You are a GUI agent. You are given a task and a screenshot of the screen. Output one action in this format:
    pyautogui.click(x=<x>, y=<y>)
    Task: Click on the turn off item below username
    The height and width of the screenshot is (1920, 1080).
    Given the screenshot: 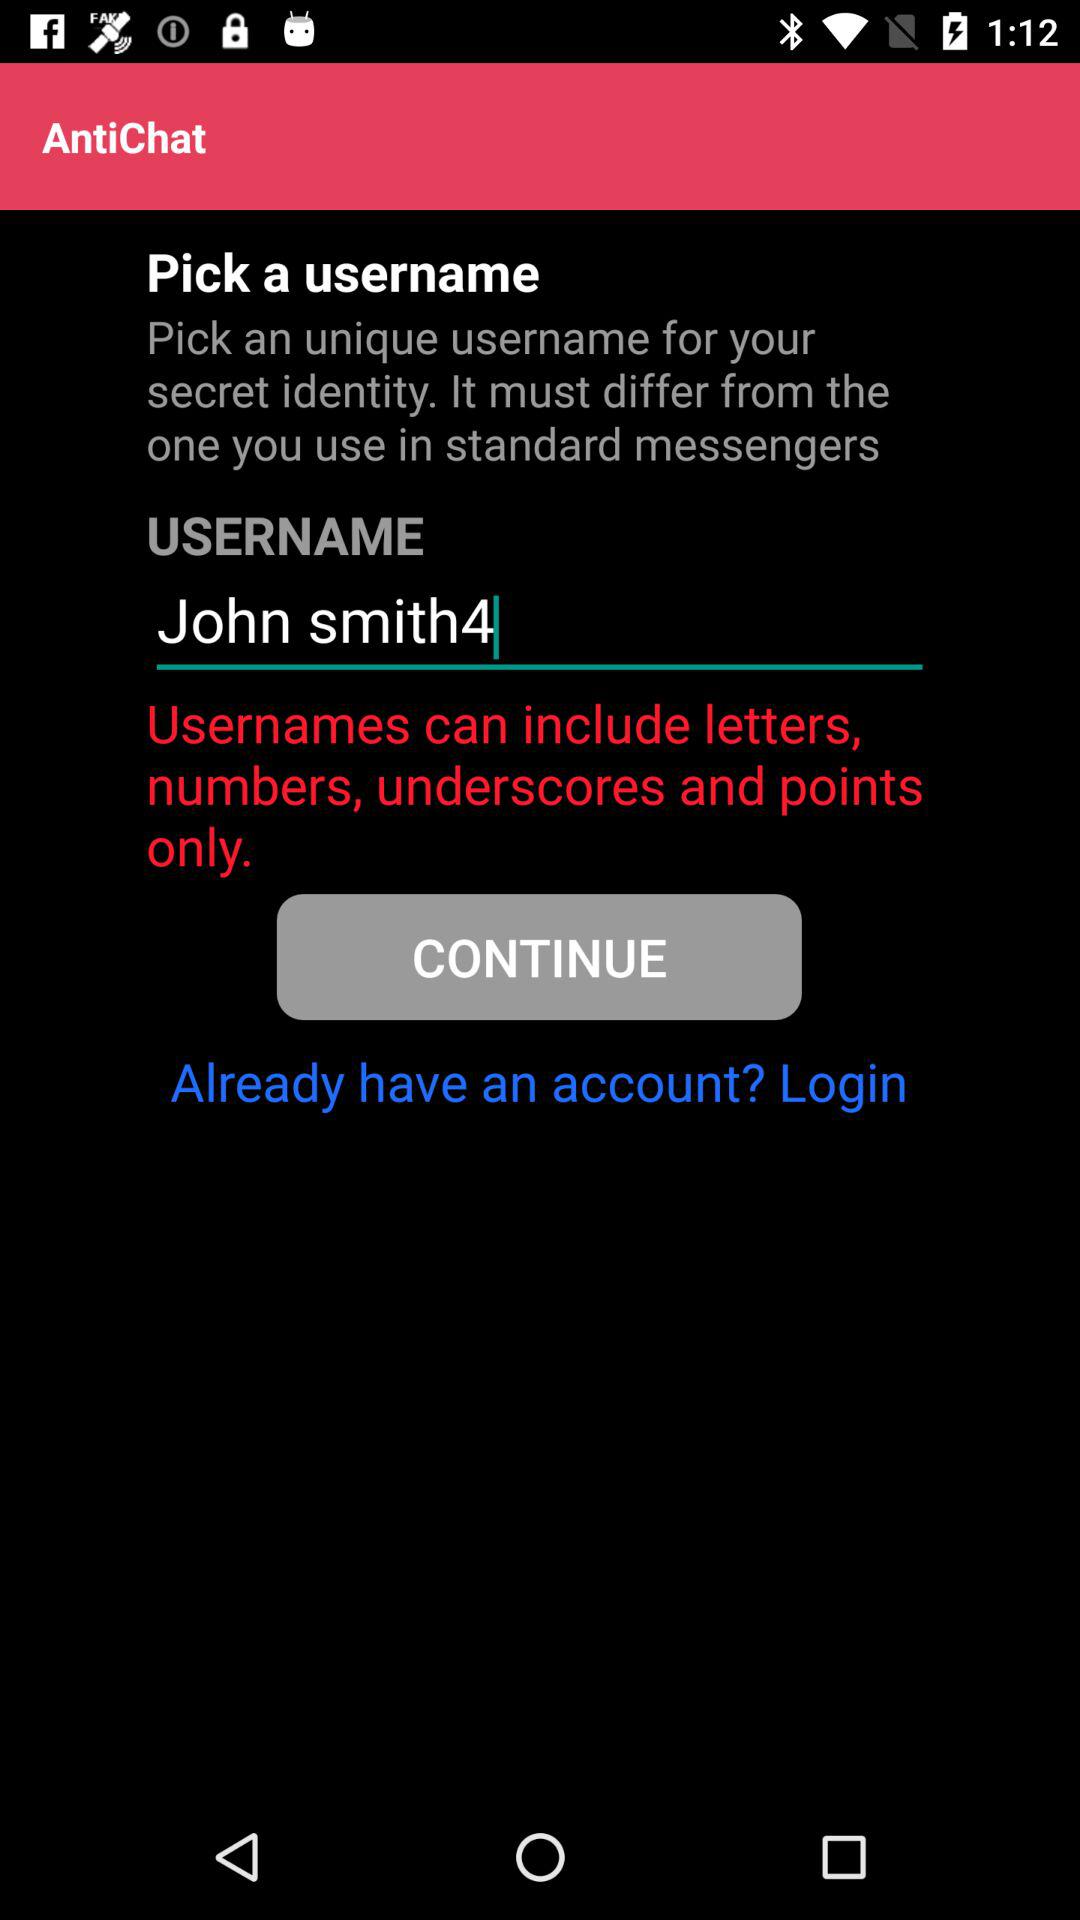 What is the action you would take?
    pyautogui.click(x=539, y=628)
    